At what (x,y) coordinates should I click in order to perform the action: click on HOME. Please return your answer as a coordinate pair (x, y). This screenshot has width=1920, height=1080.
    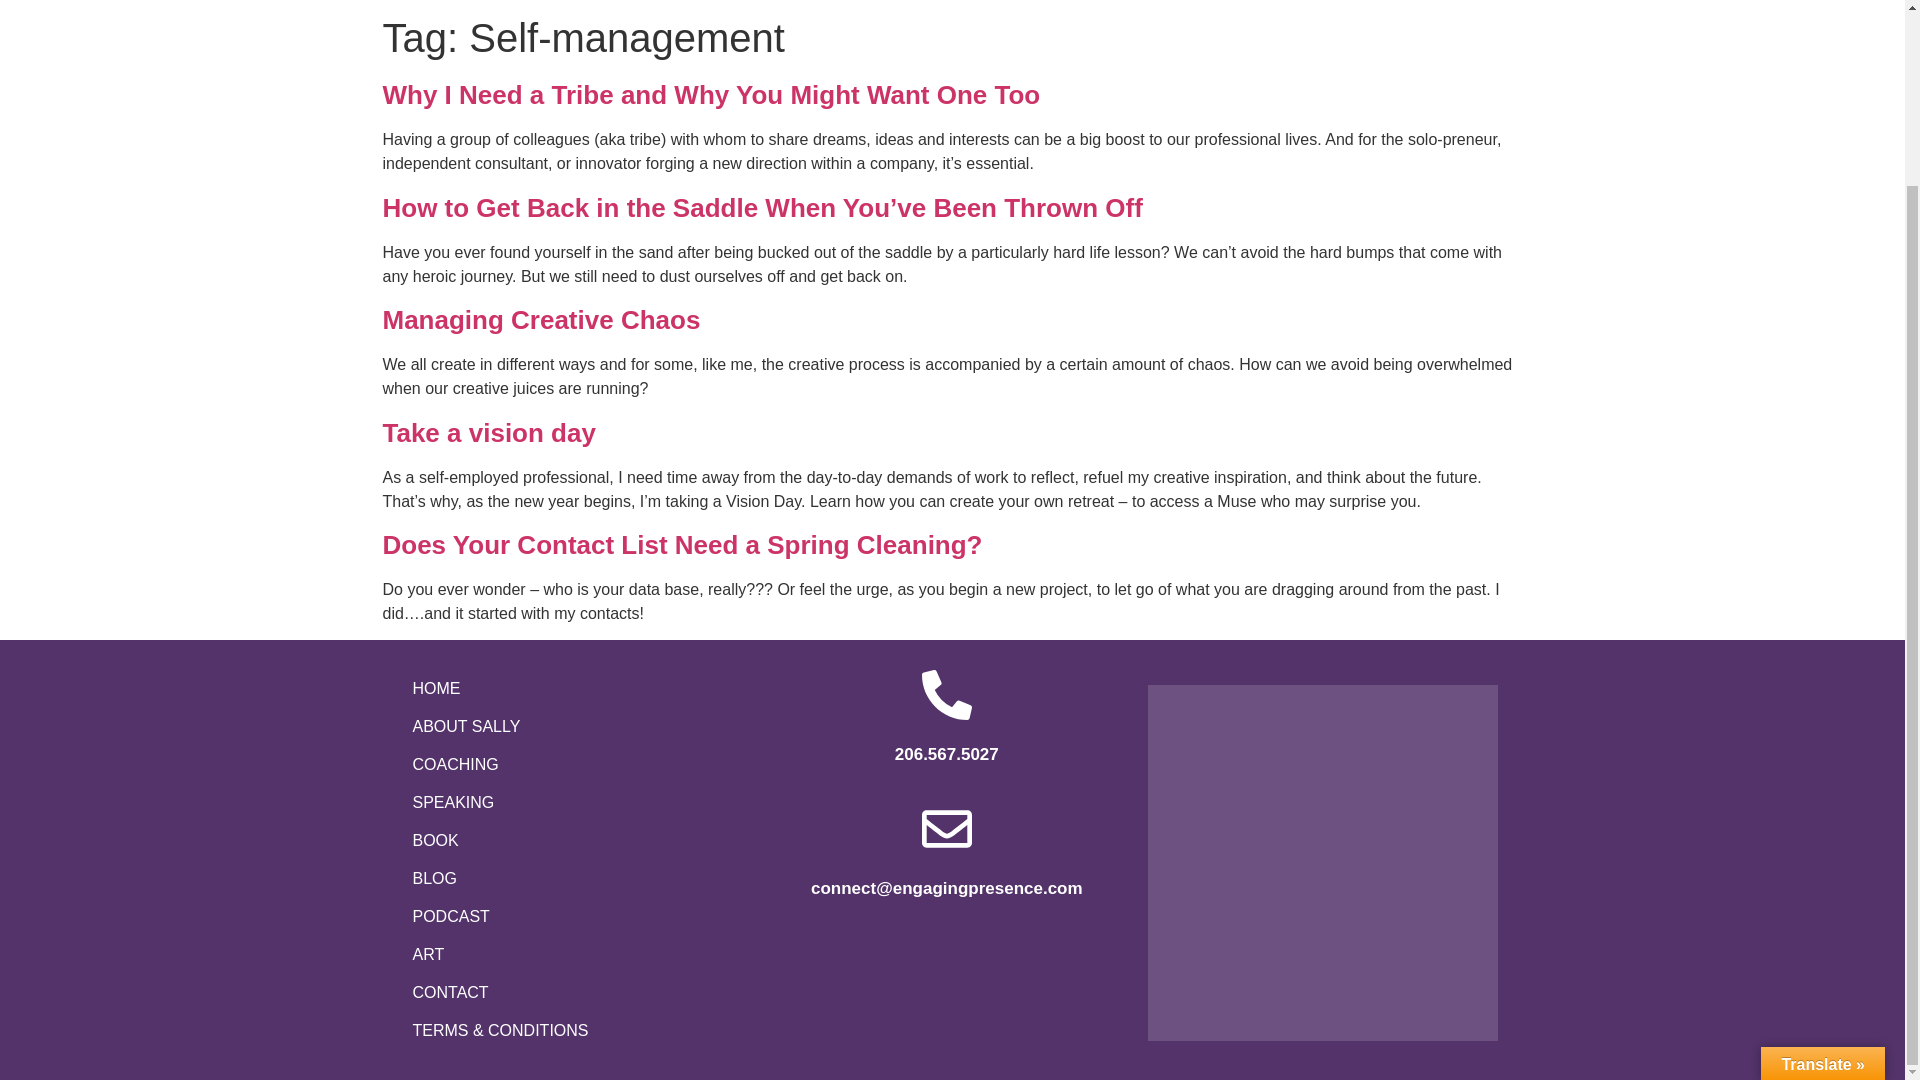
    Looking at the image, I should click on (570, 688).